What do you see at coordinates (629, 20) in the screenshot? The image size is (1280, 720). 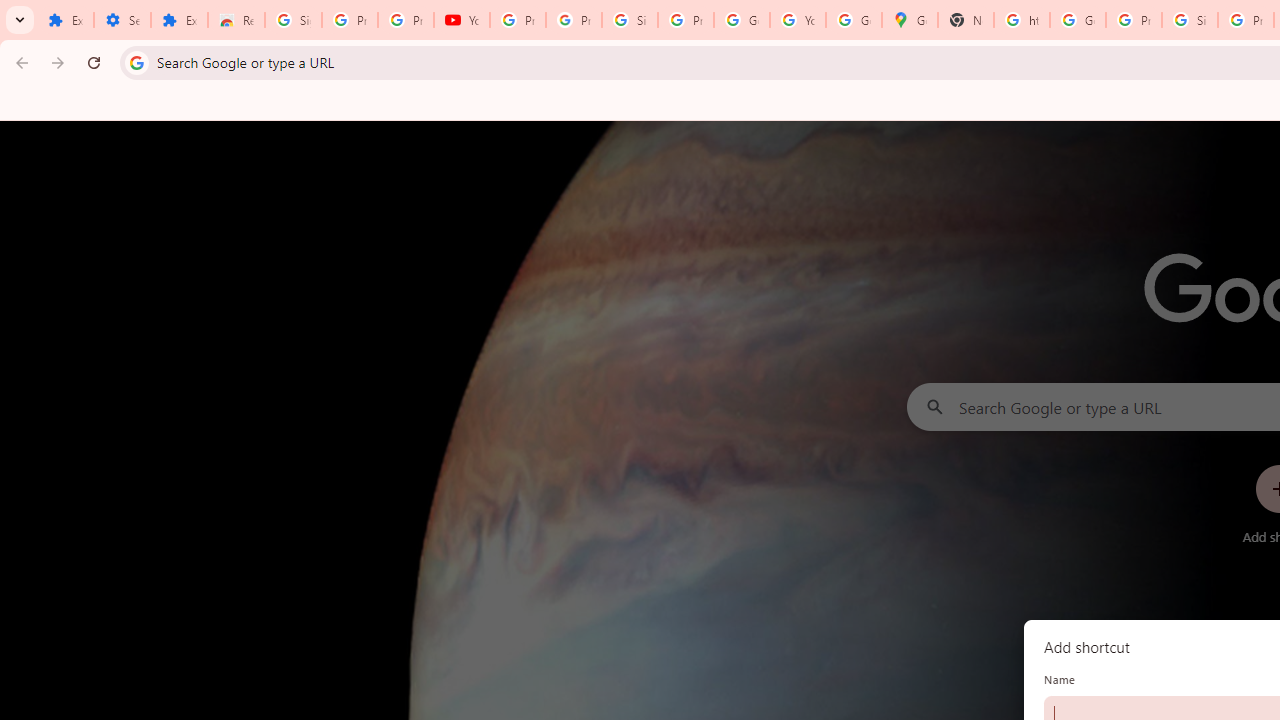 I see `Sign in - Google Accounts` at bounding box center [629, 20].